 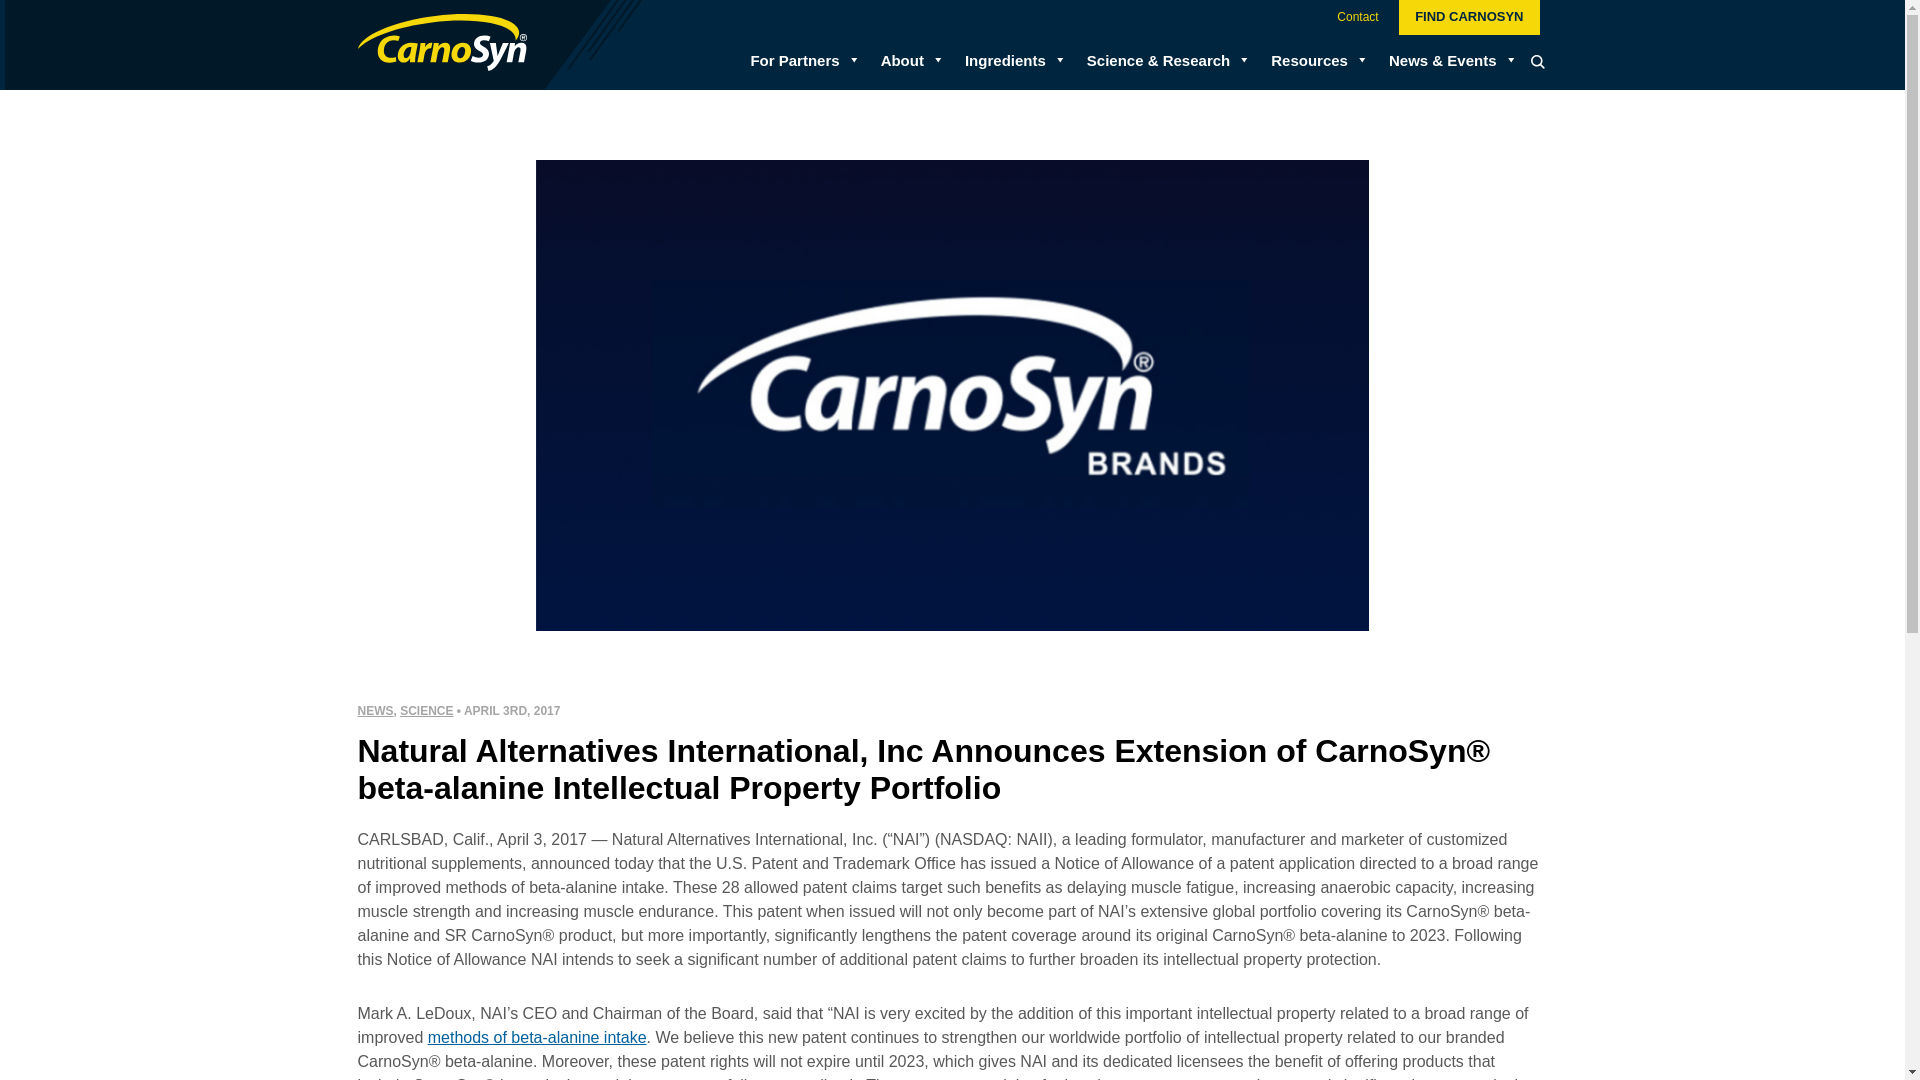 What do you see at coordinates (1310, 62) in the screenshot?
I see `Resources` at bounding box center [1310, 62].